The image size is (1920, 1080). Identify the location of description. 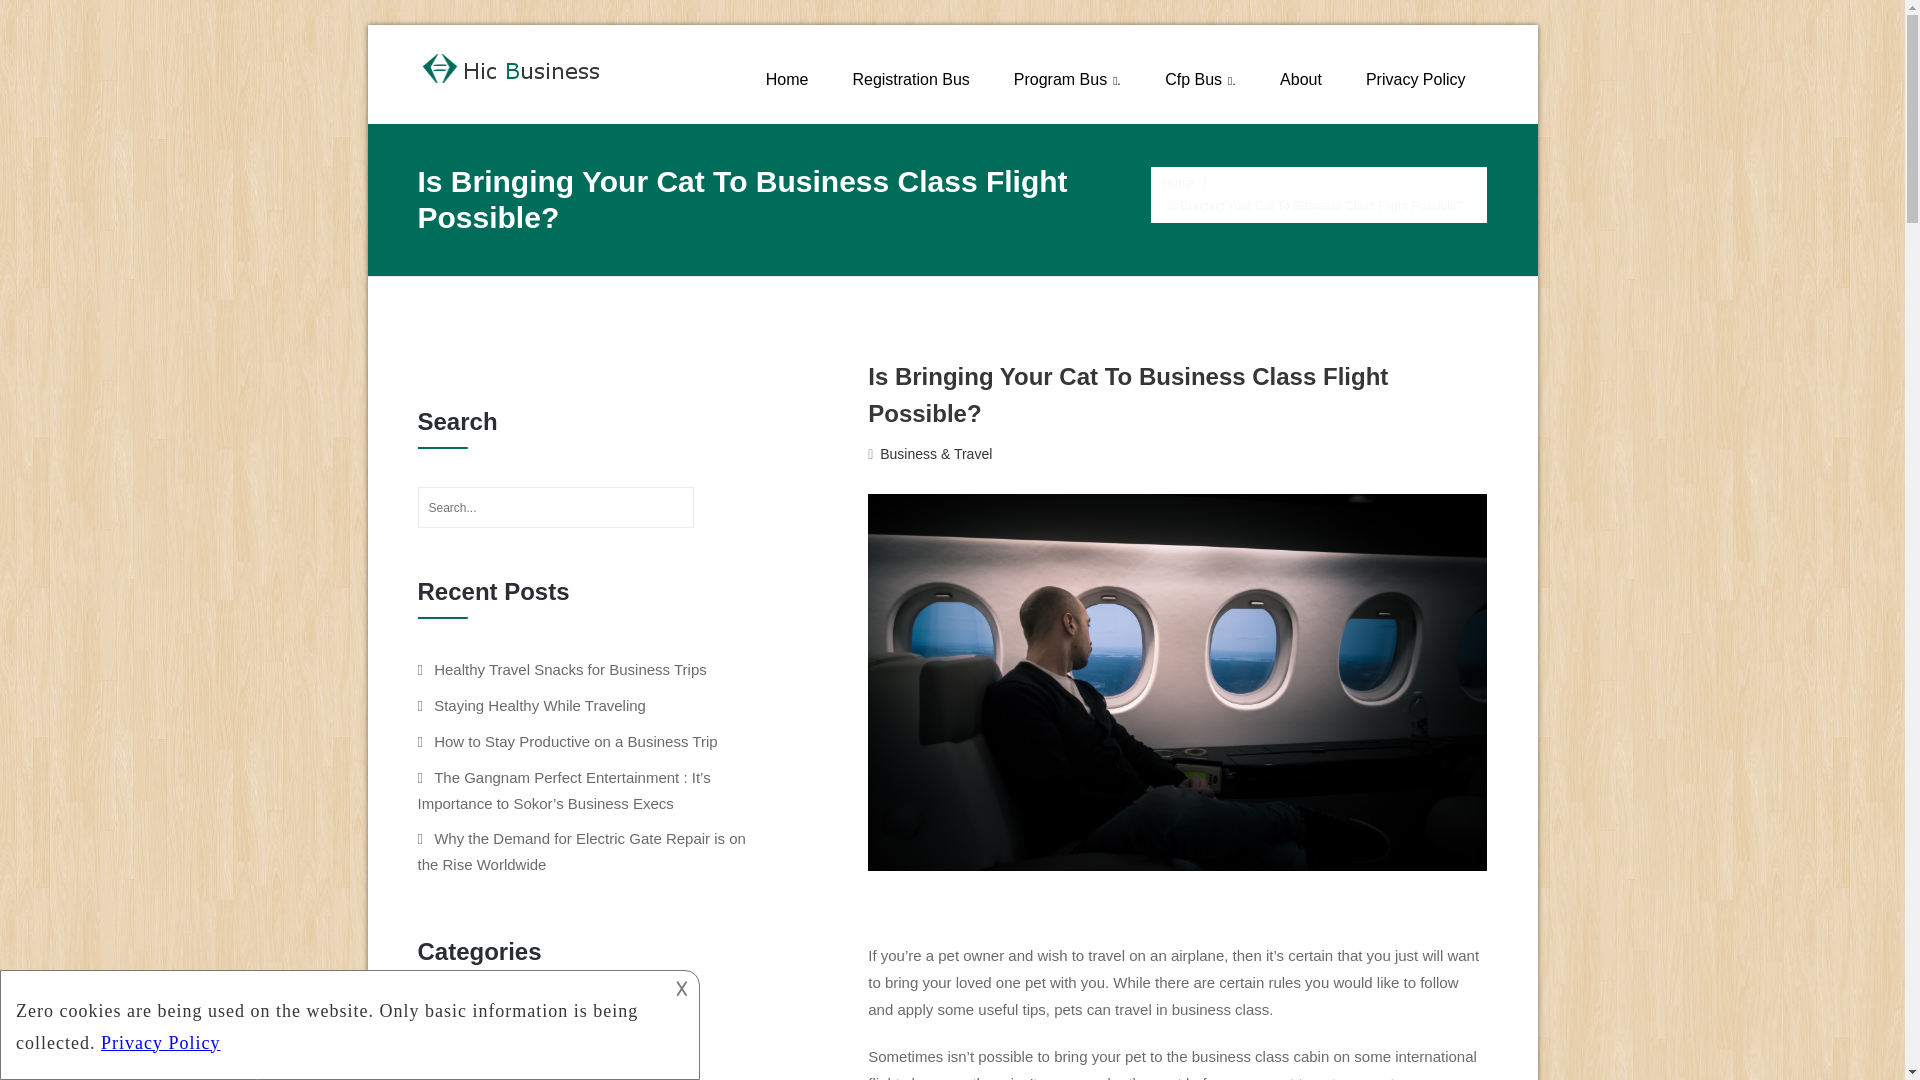
(332, 1020).